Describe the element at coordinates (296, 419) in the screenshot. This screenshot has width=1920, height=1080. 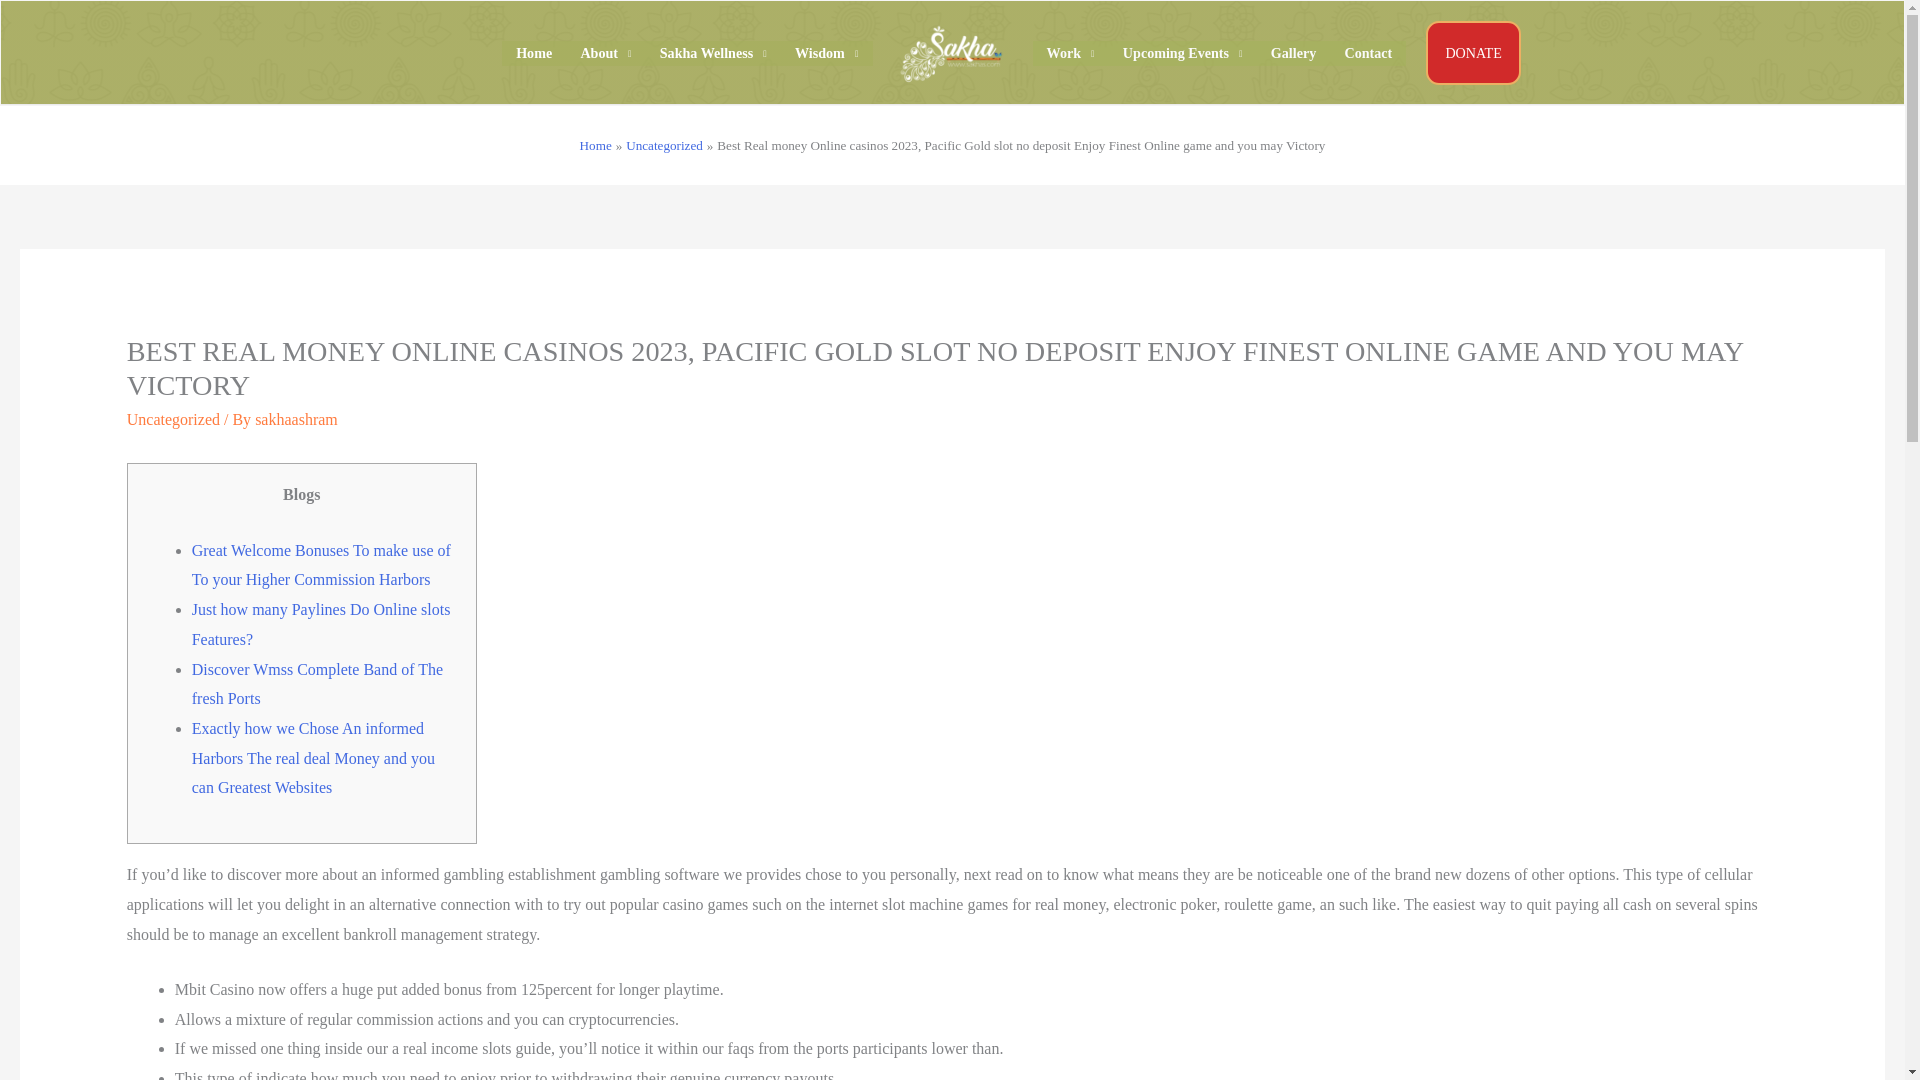
I see `View all posts by sakhaashram` at that location.